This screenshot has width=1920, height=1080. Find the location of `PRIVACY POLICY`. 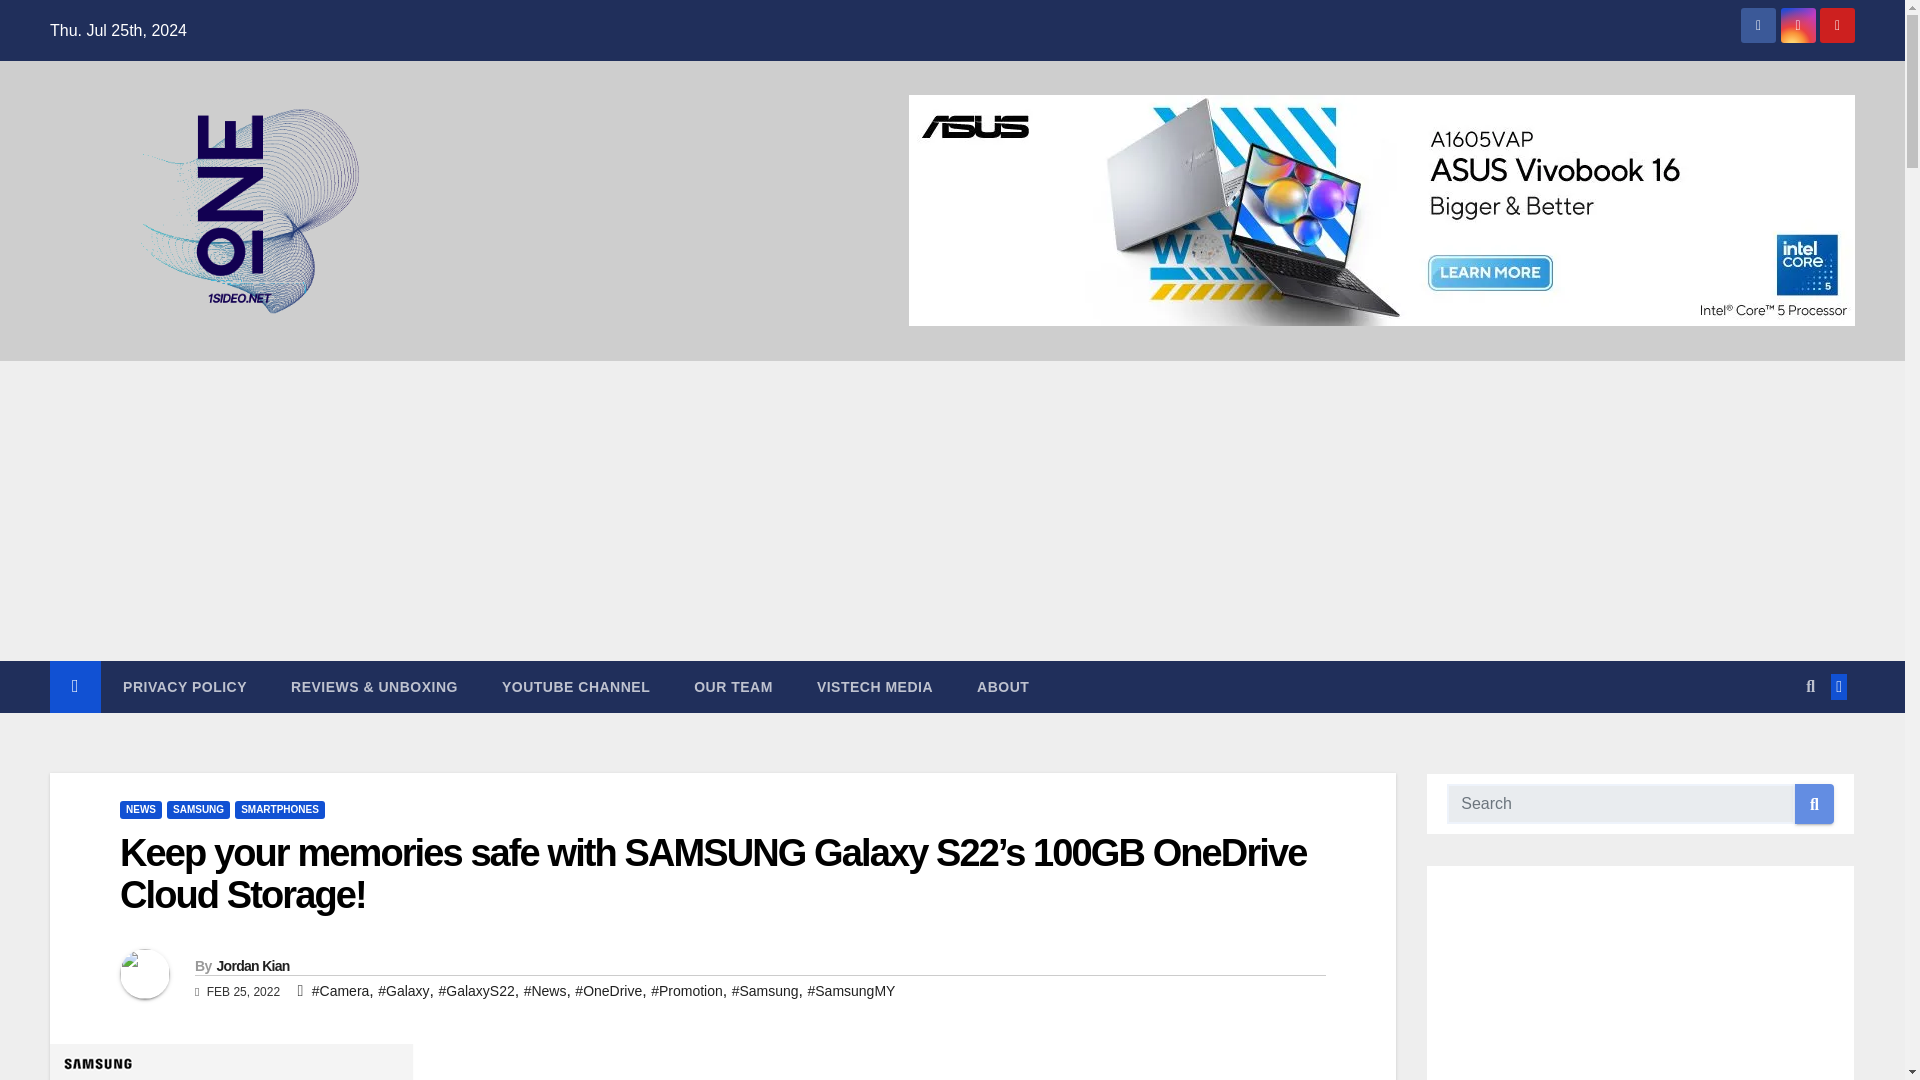

PRIVACY POLICY is located at coordinates (184, 686).